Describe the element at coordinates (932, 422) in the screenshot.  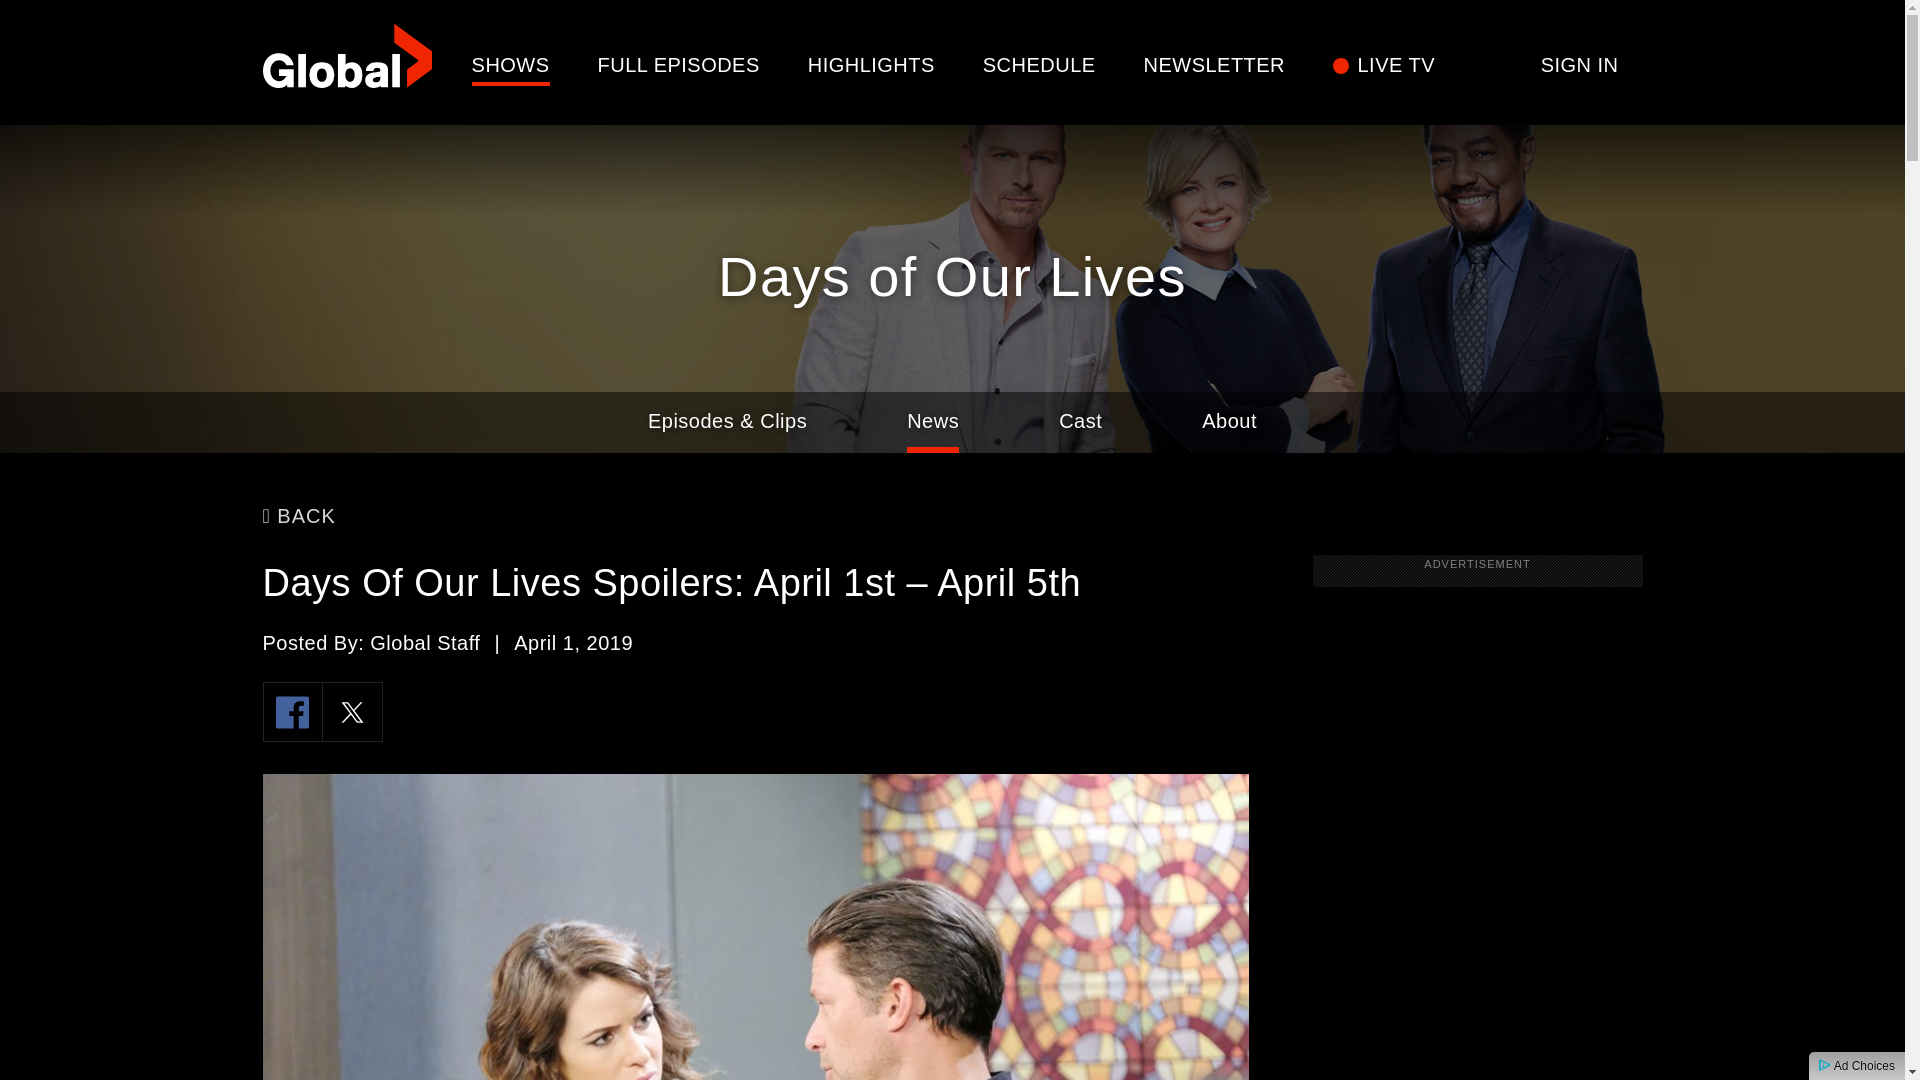
I see `News` at that location.